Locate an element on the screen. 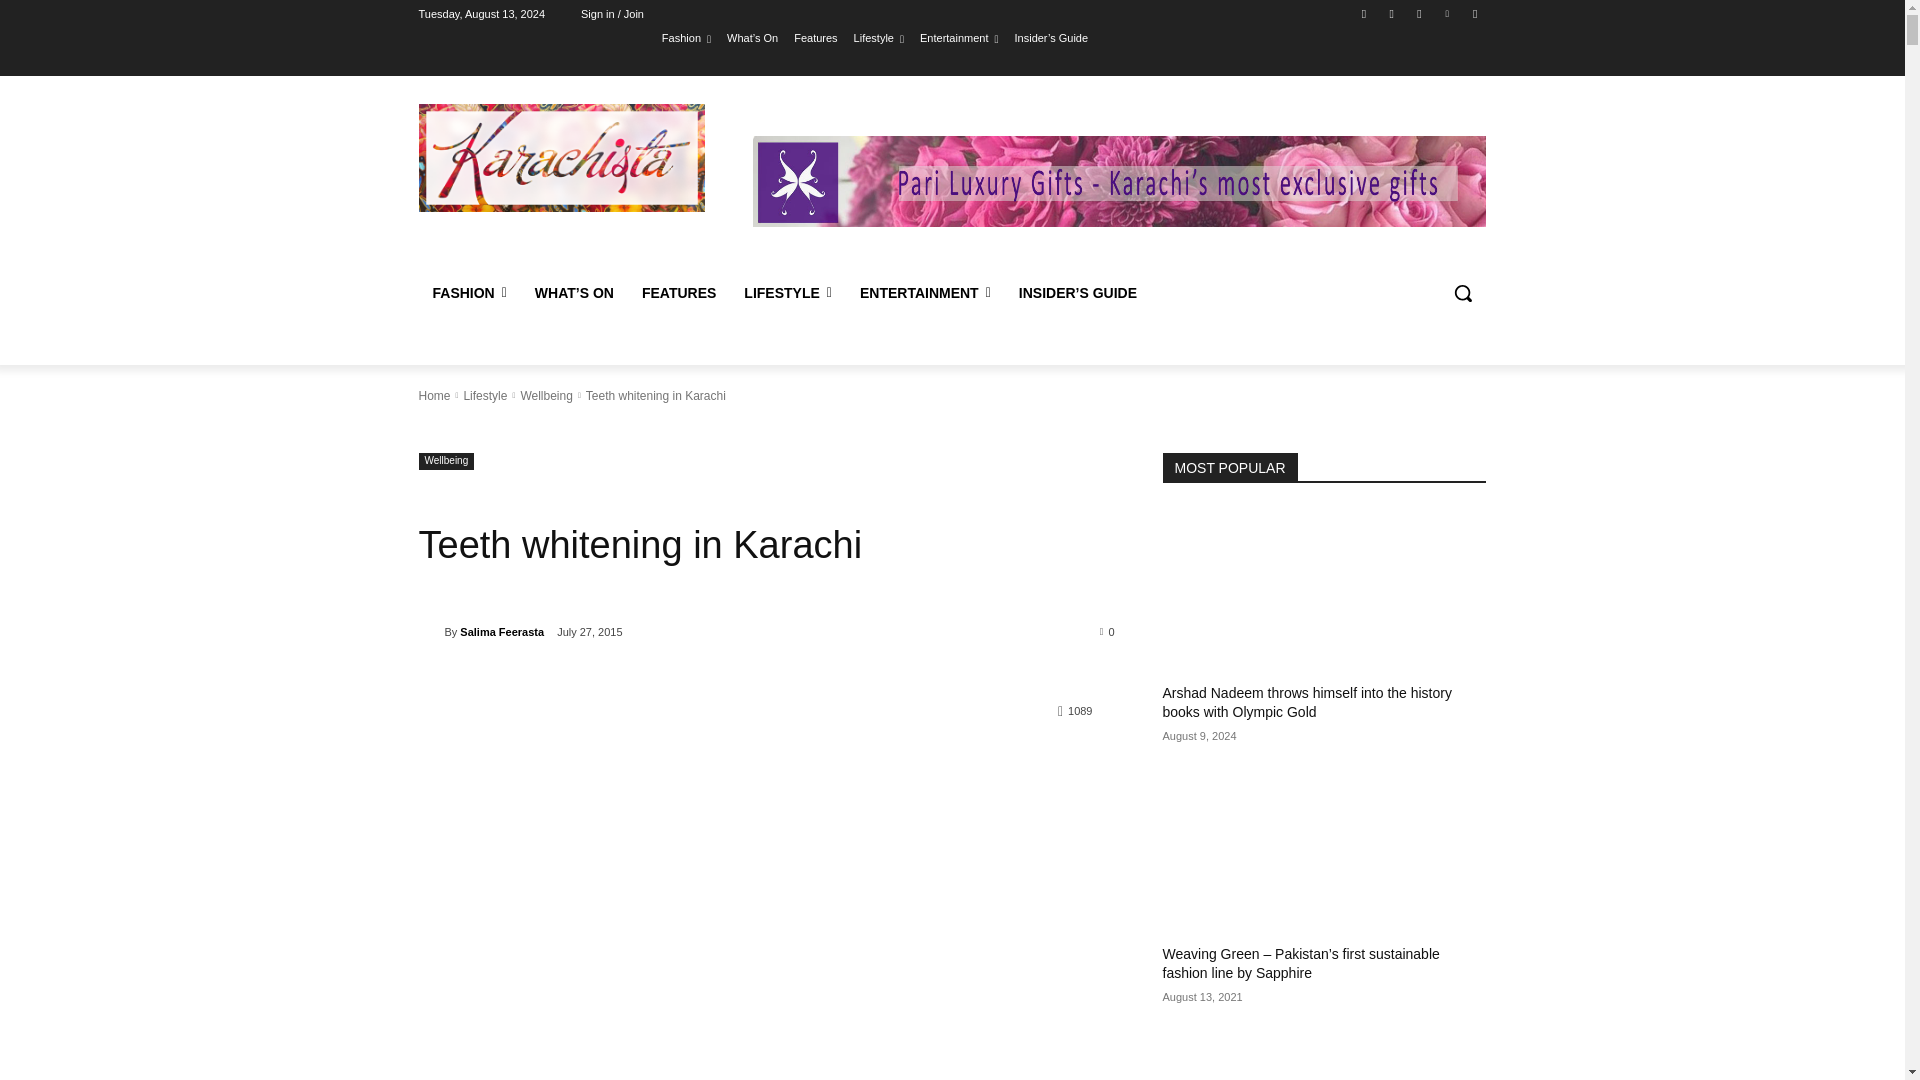 The height and width of the screenshot is (1080, 1920). Salima Feerasta is located at coordinates (430, 632).